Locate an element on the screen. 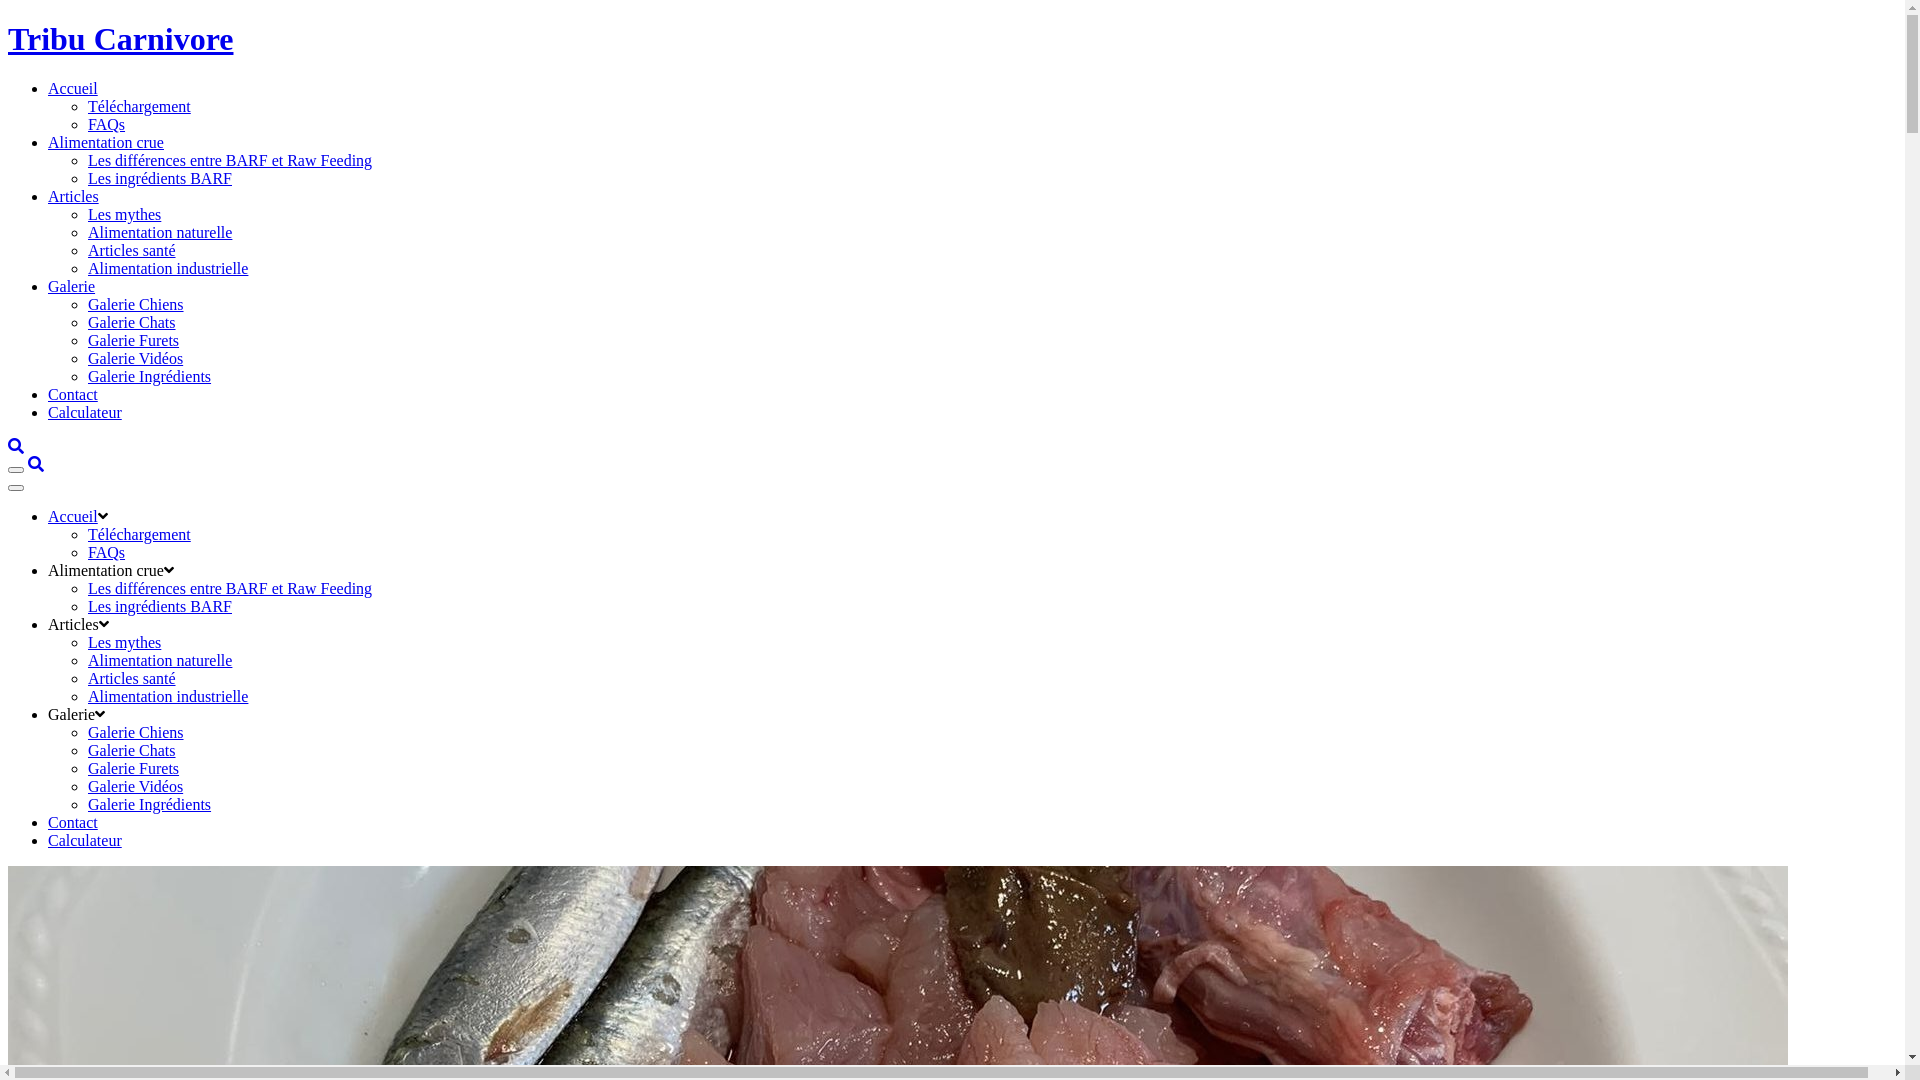 This screenshot has height=1080, width=1920. Les mythes is located at coordinates (124, 214).